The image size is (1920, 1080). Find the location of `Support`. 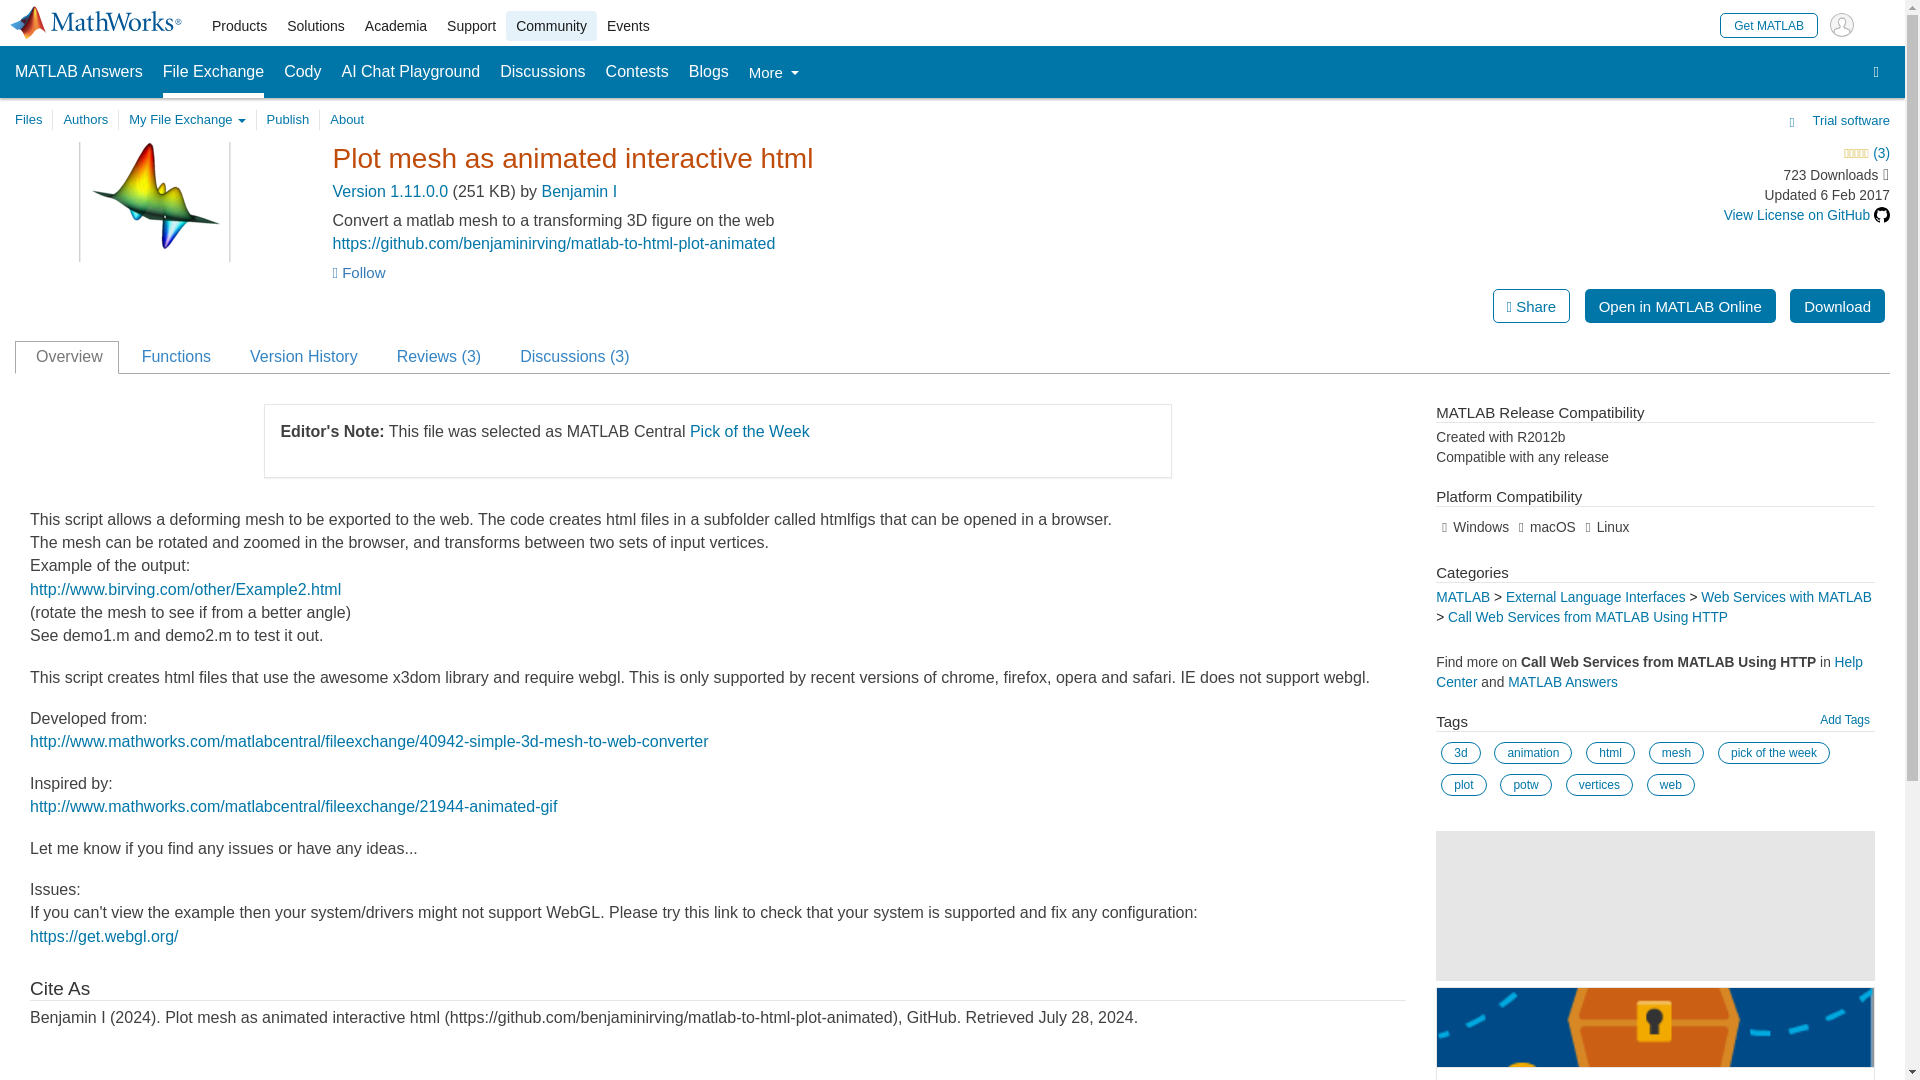

Support is located at coordinates (472, 26).